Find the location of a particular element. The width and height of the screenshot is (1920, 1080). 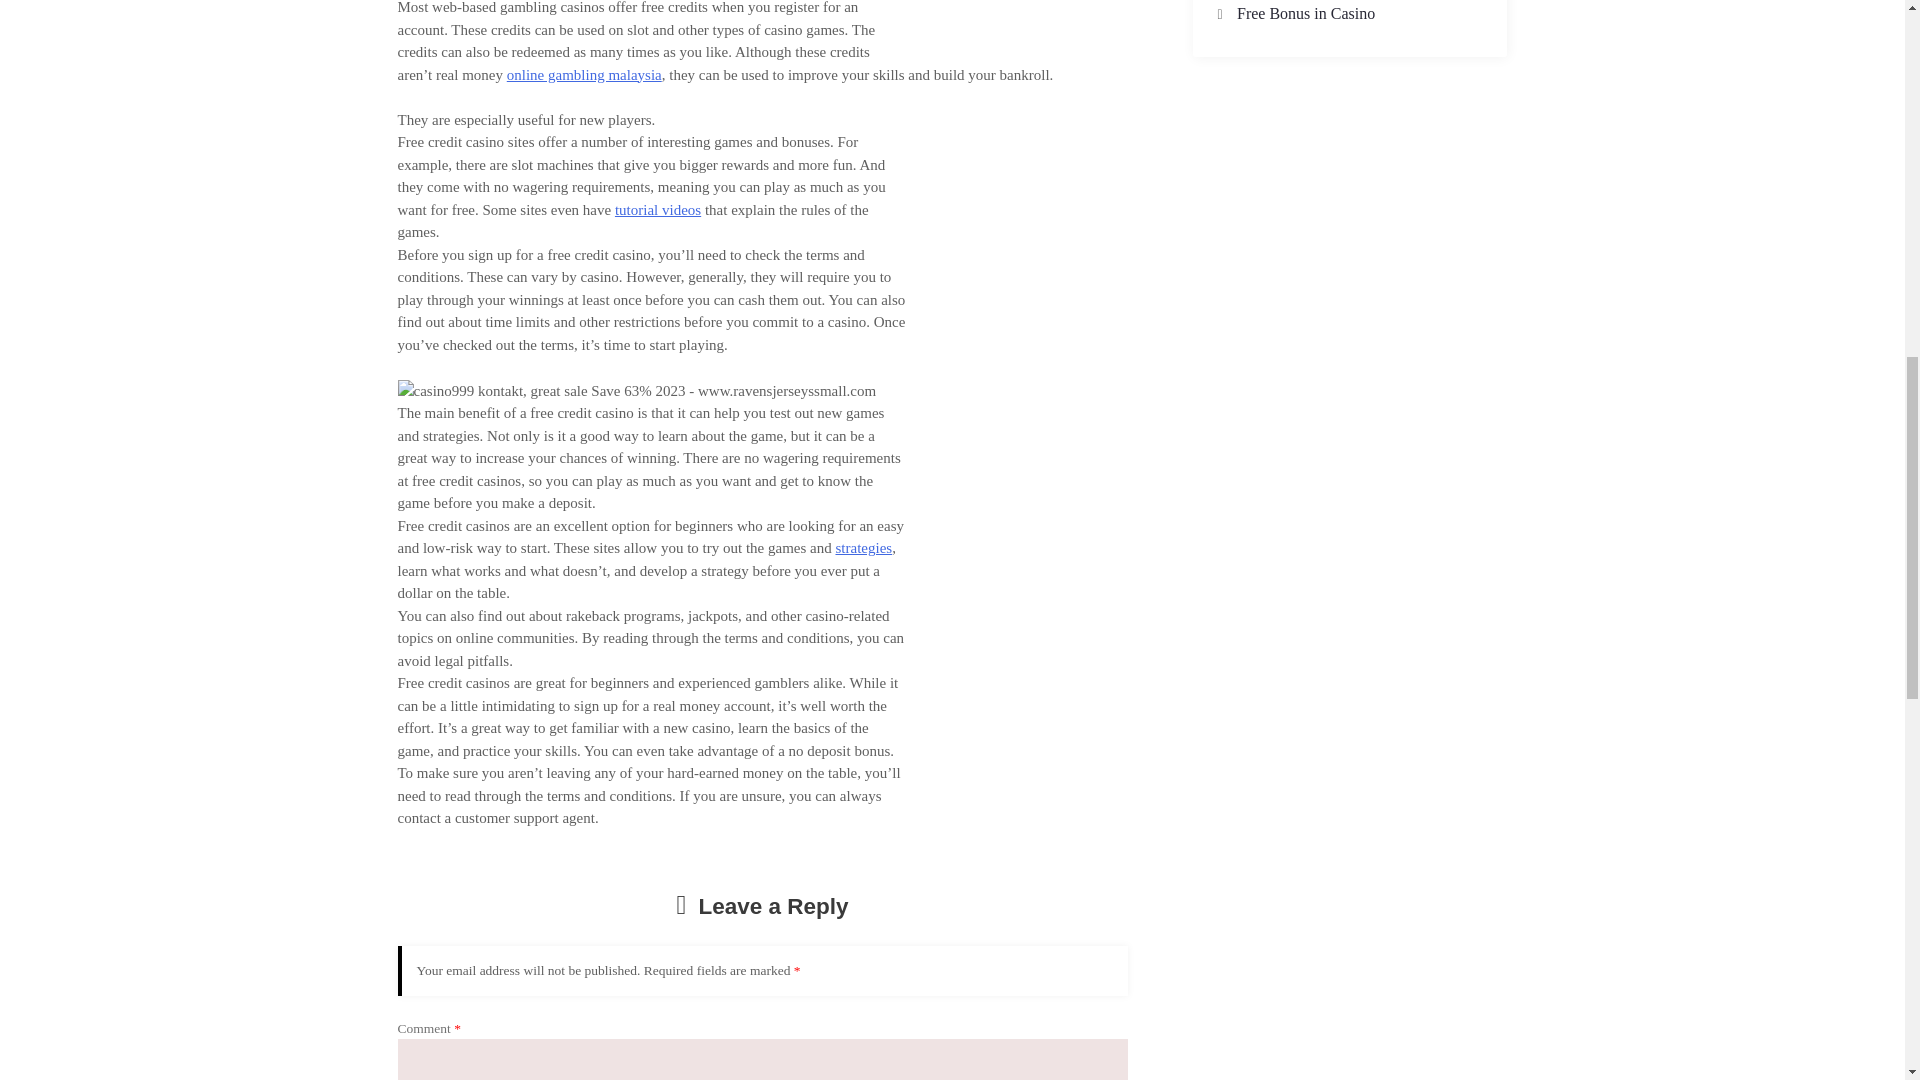

Free Bonus in Casino is located at coordinates (1305, 13).